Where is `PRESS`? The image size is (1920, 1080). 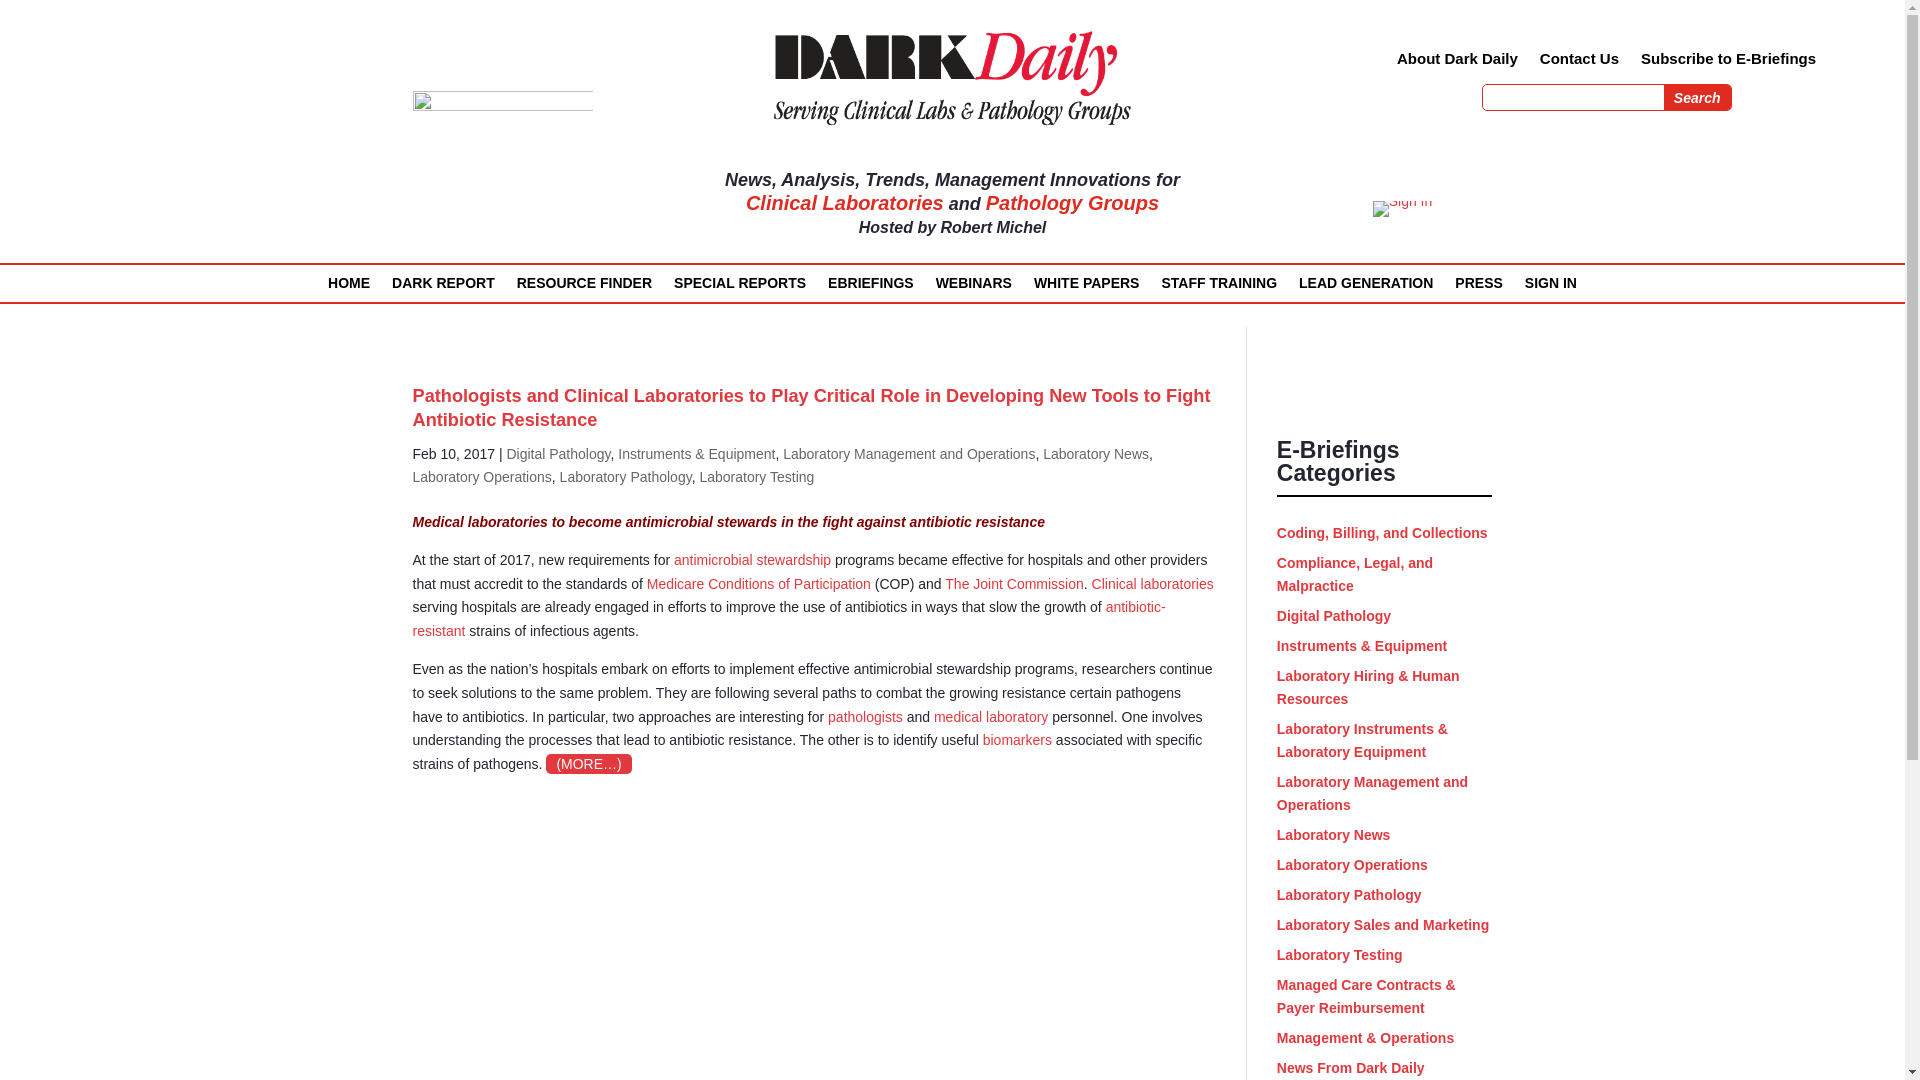 PRESS is located at coordinates (1478, 288).